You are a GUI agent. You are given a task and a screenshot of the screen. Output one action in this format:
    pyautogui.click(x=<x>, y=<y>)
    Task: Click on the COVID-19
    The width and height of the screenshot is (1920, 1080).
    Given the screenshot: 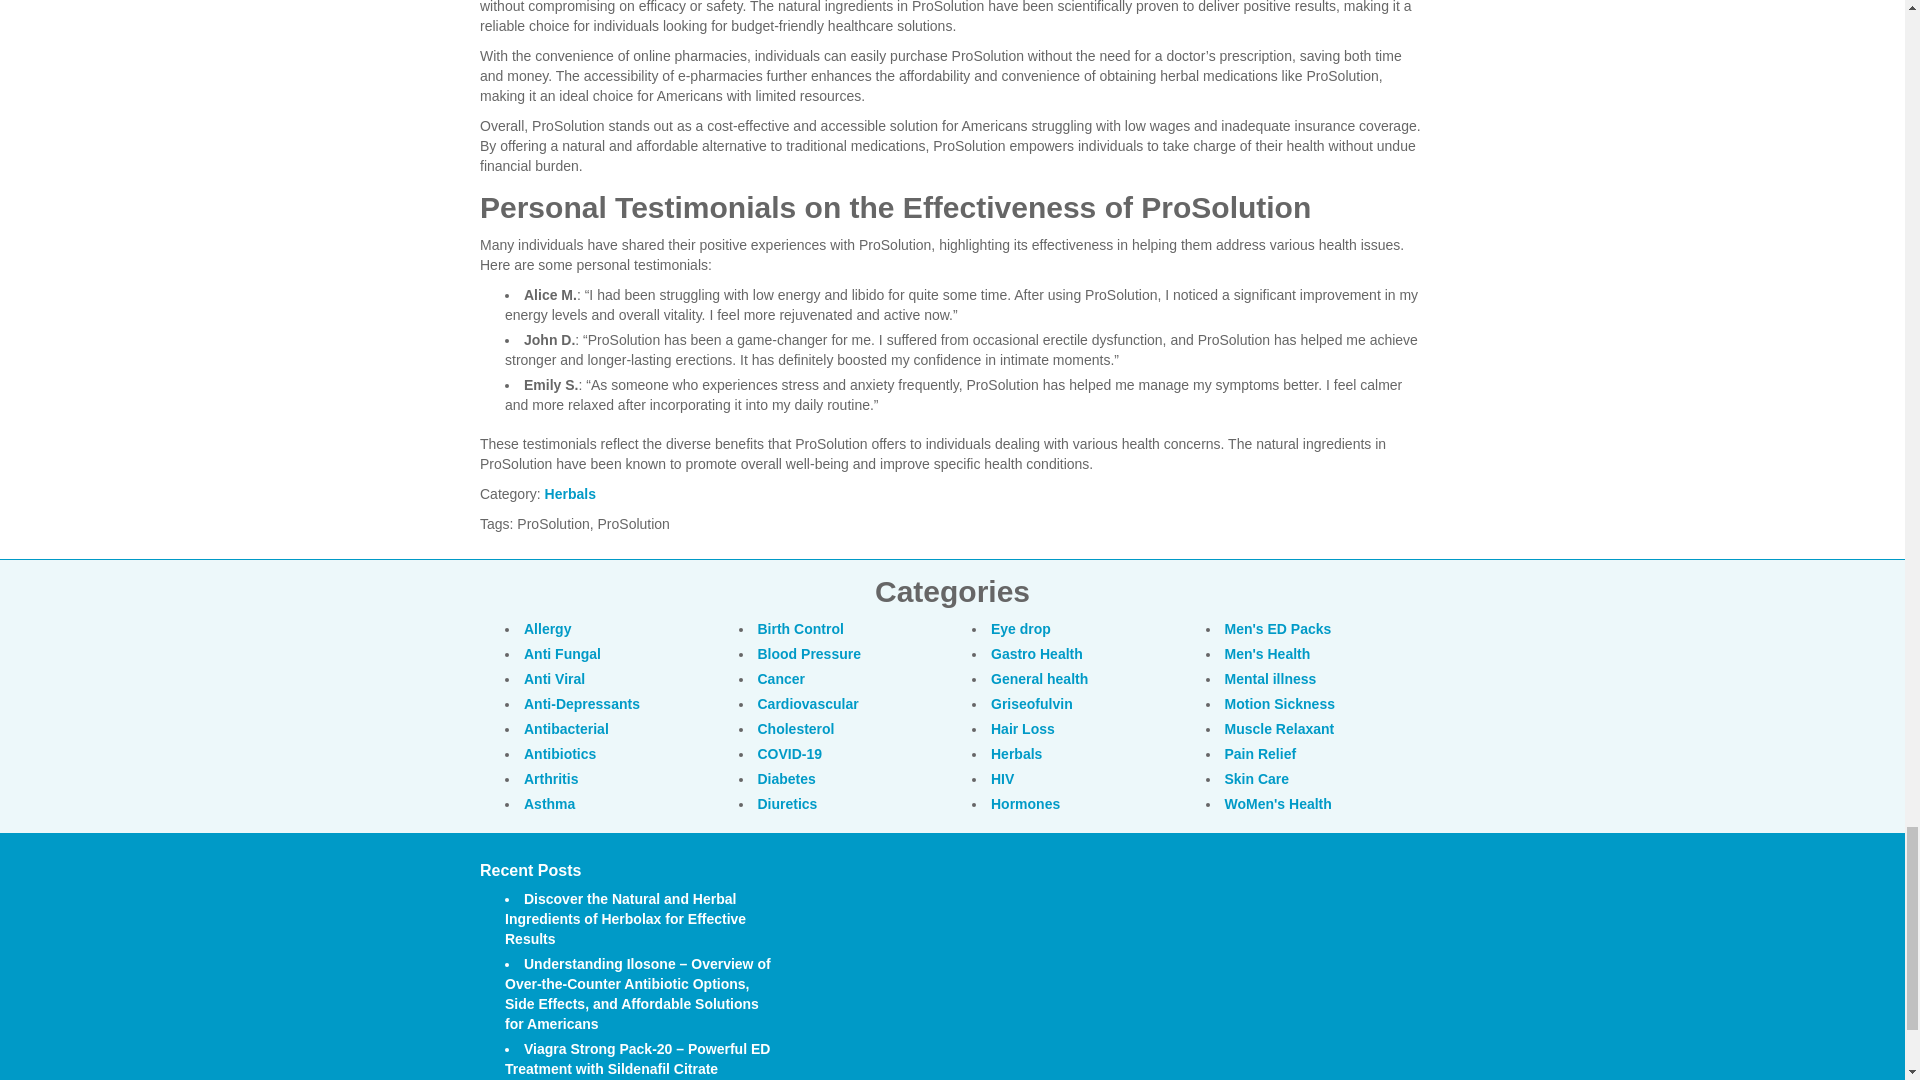 What is the action you would take?
    pyautogui.click(x=790, y=754)
    